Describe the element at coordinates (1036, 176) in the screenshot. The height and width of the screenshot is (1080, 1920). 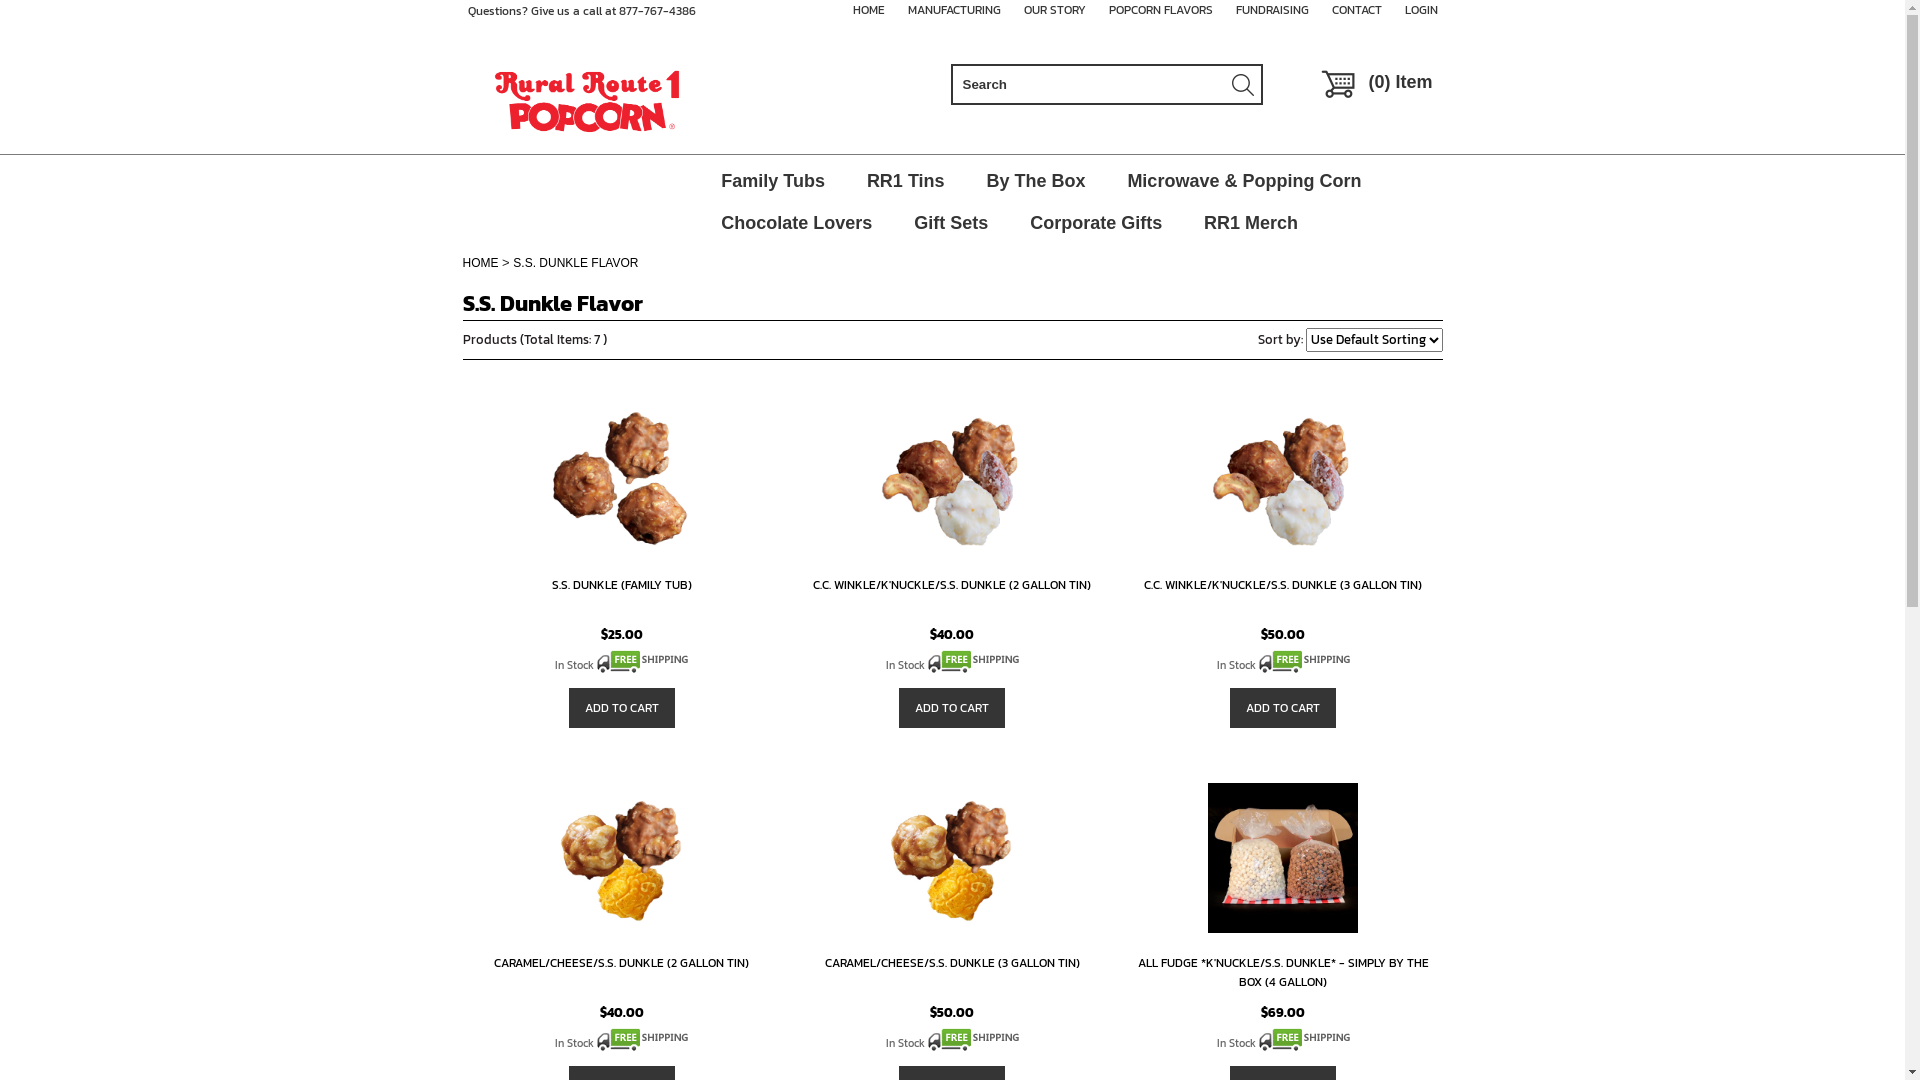
I see `By The Box` at that location.